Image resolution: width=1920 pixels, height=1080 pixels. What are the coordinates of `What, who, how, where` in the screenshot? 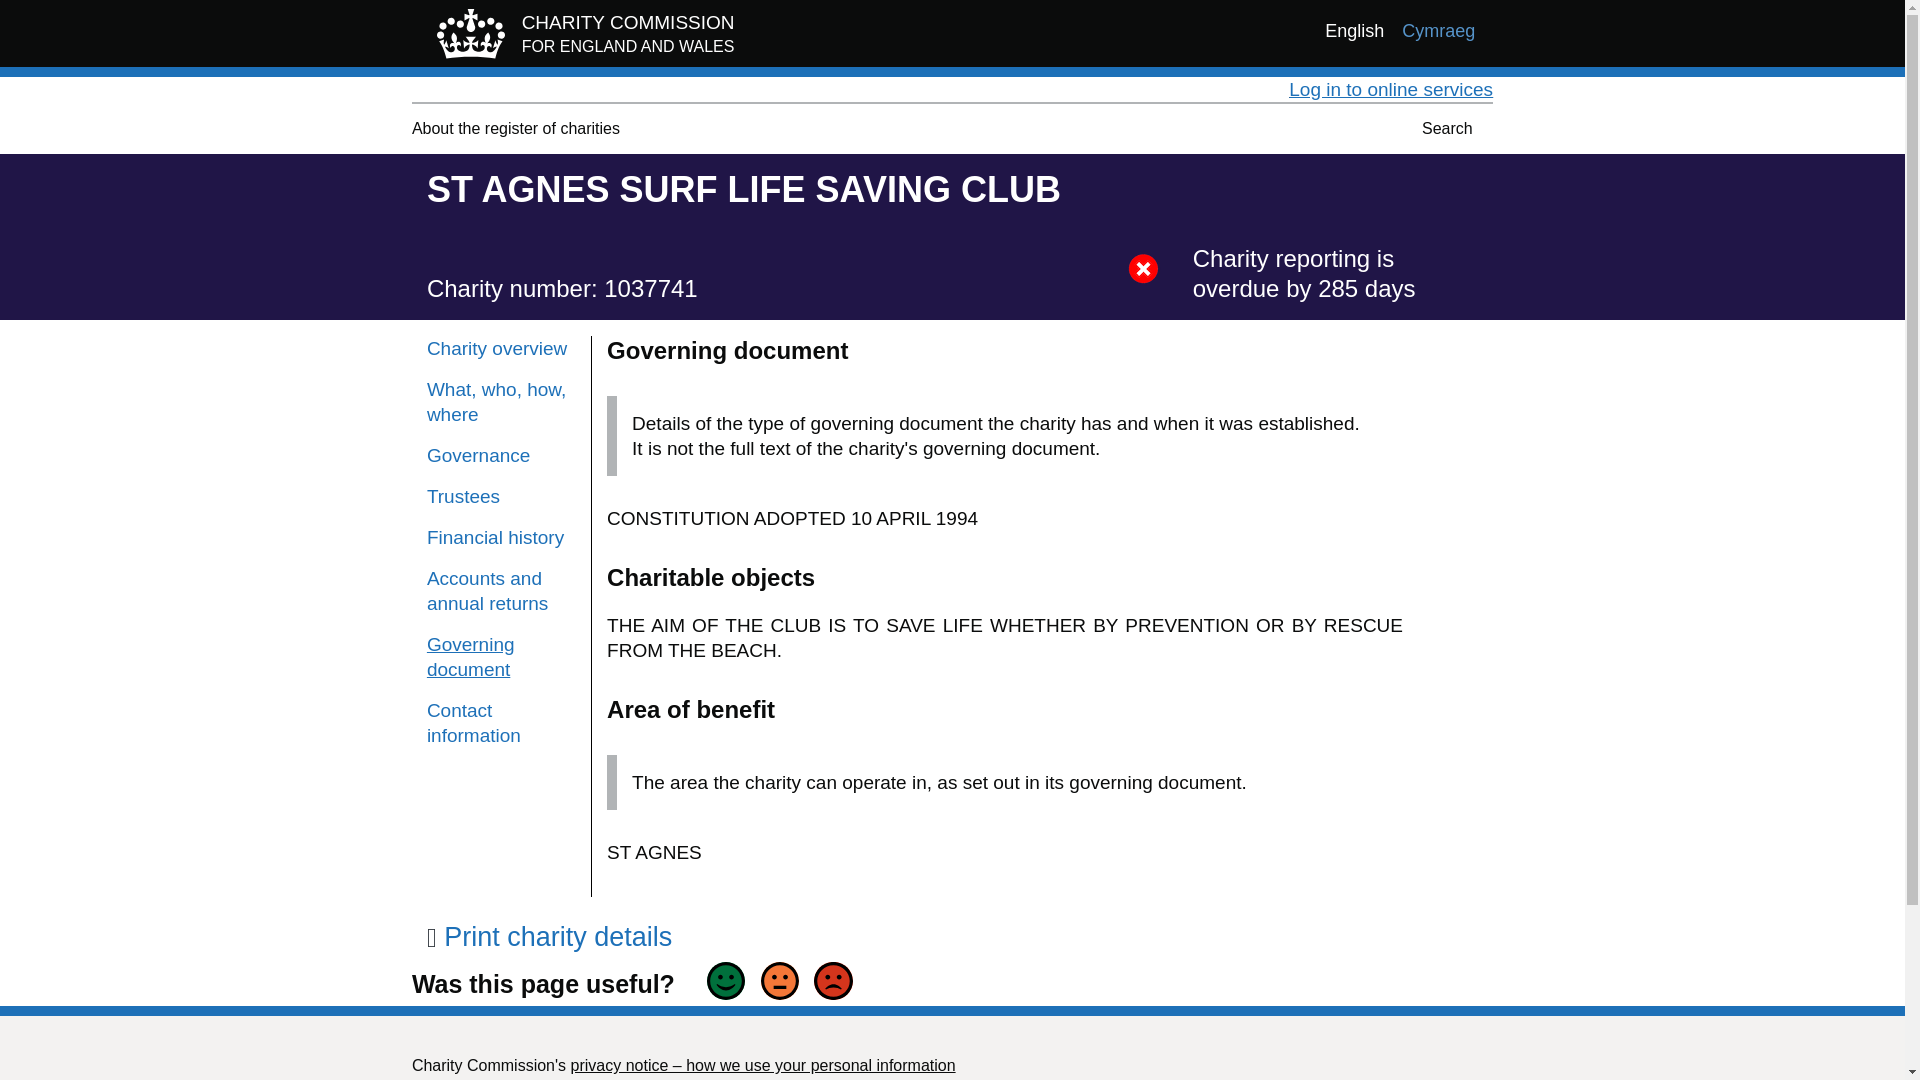 It's located at (501, 401).